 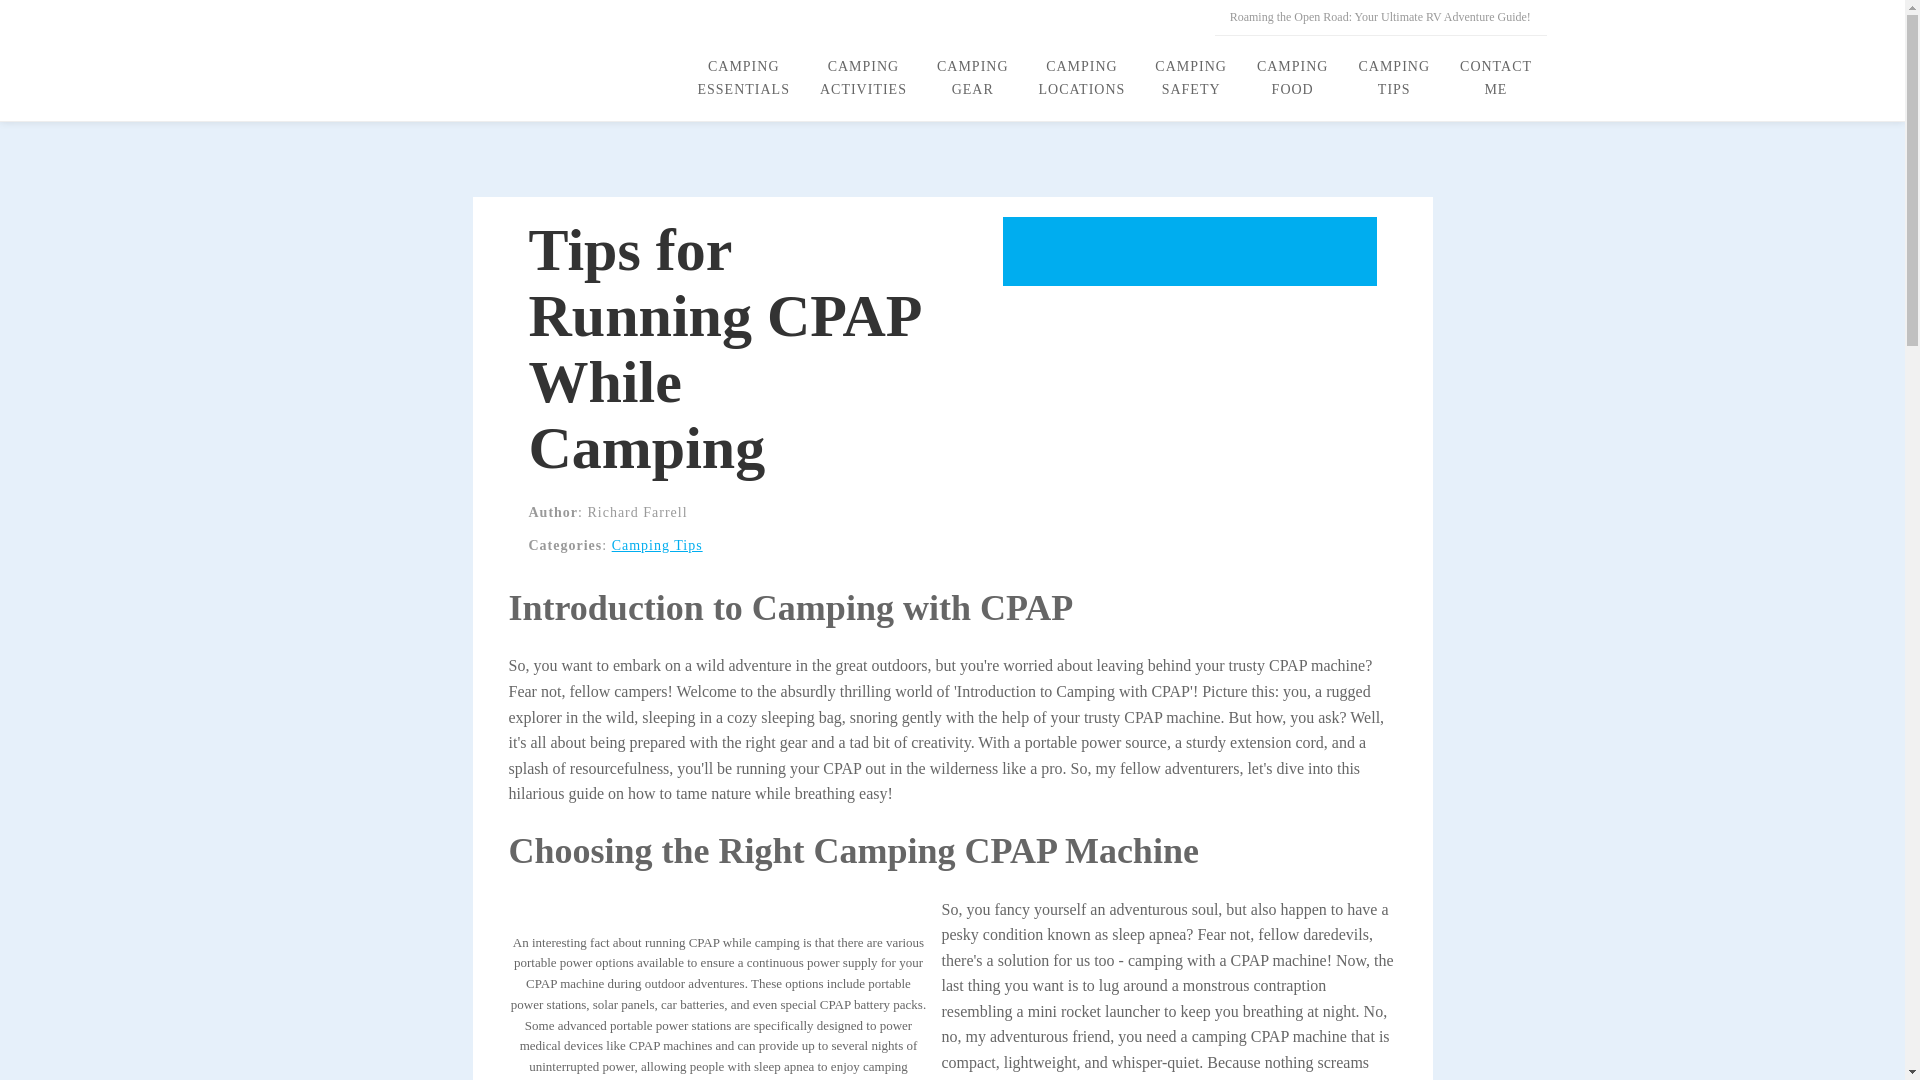 I want to click on CAMPING FOOD, so click(x=1293, y=78).